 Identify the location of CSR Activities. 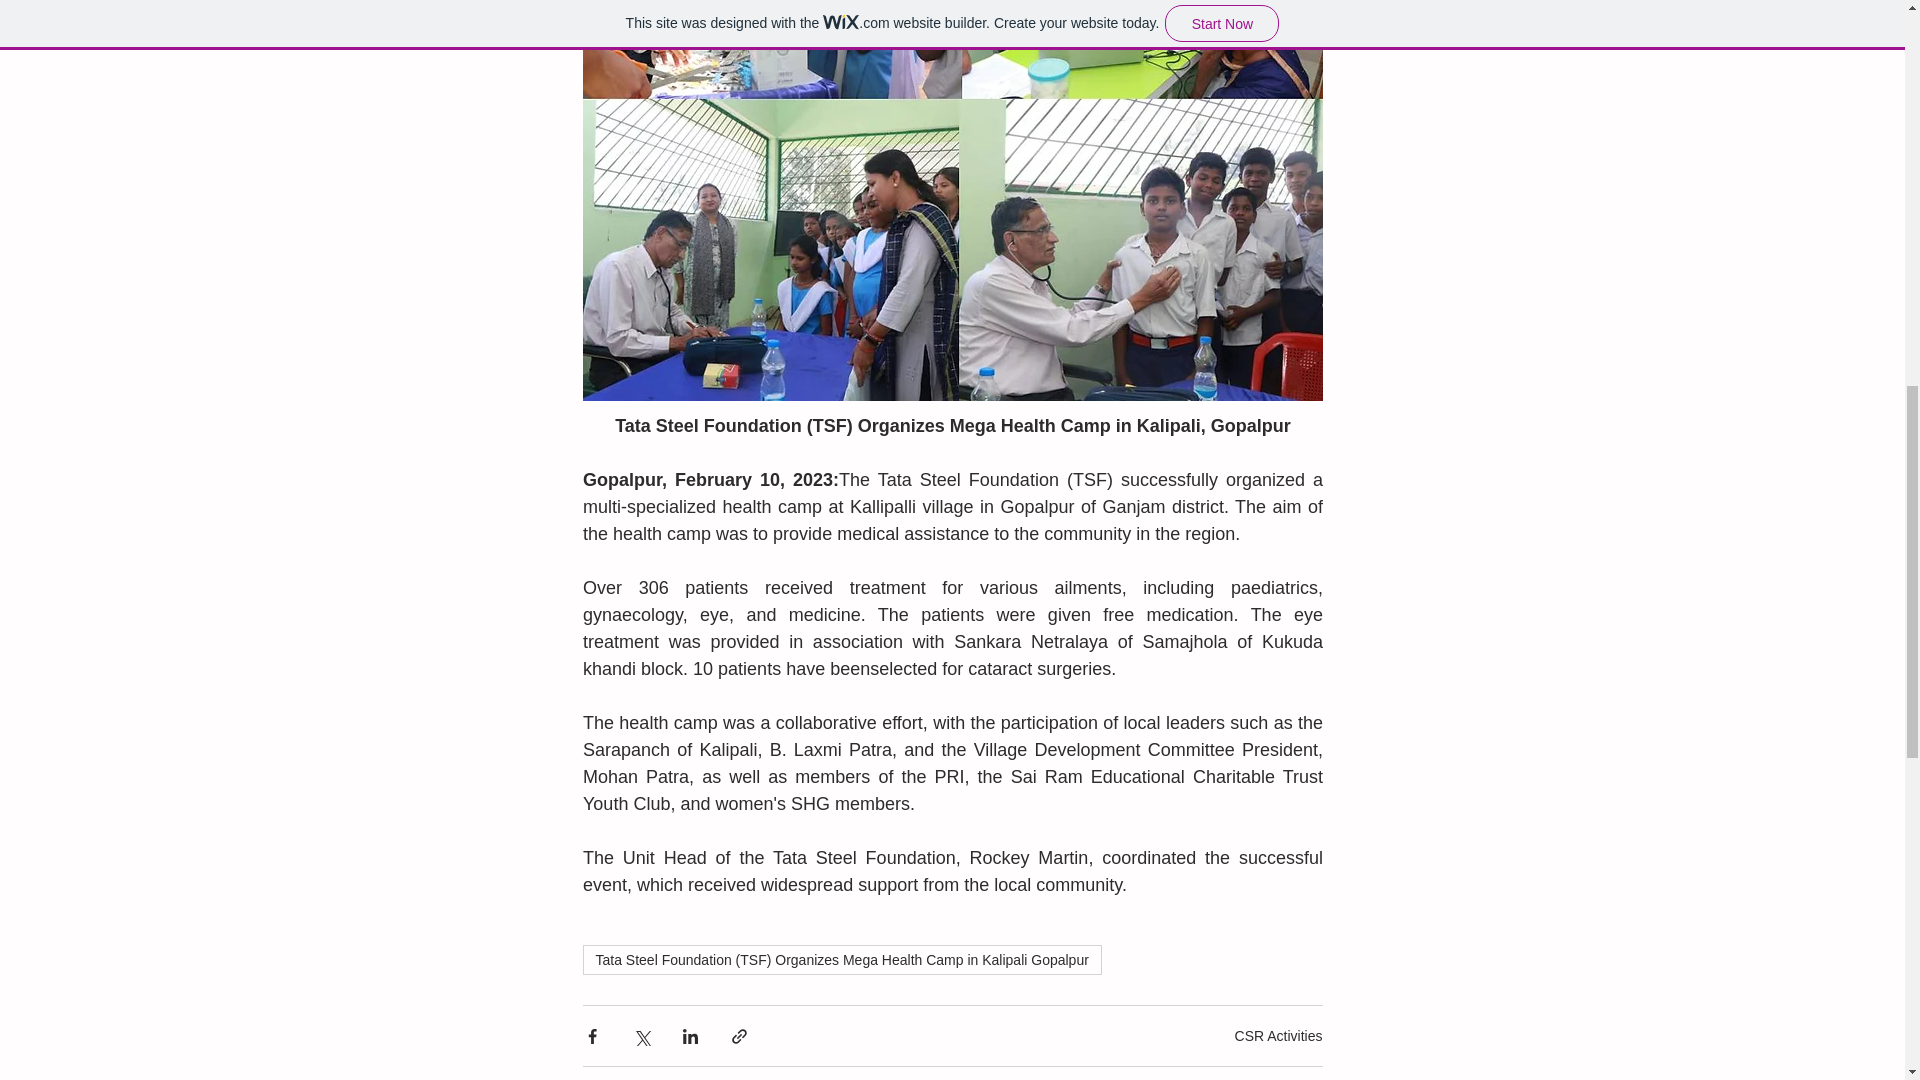
(1278, 1036).